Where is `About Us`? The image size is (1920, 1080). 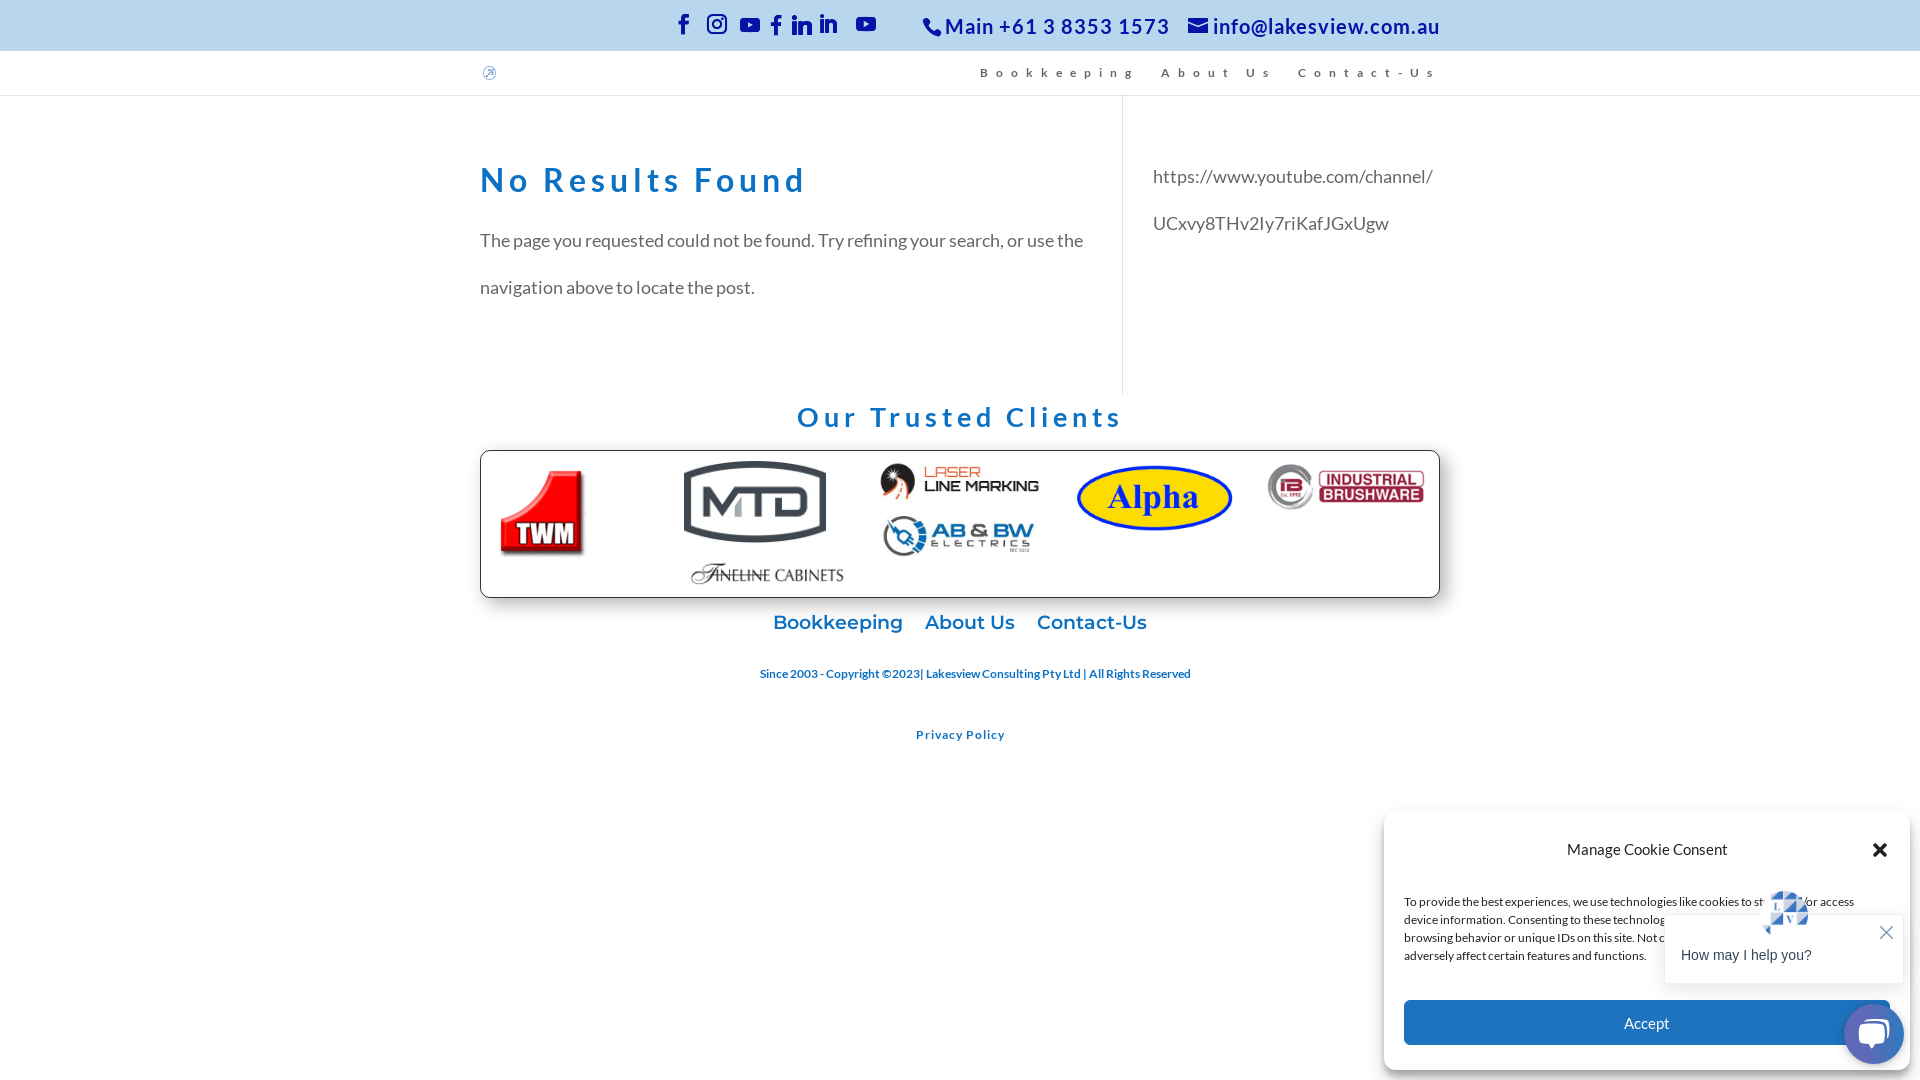
About Us is located at coordinates (970, 627).